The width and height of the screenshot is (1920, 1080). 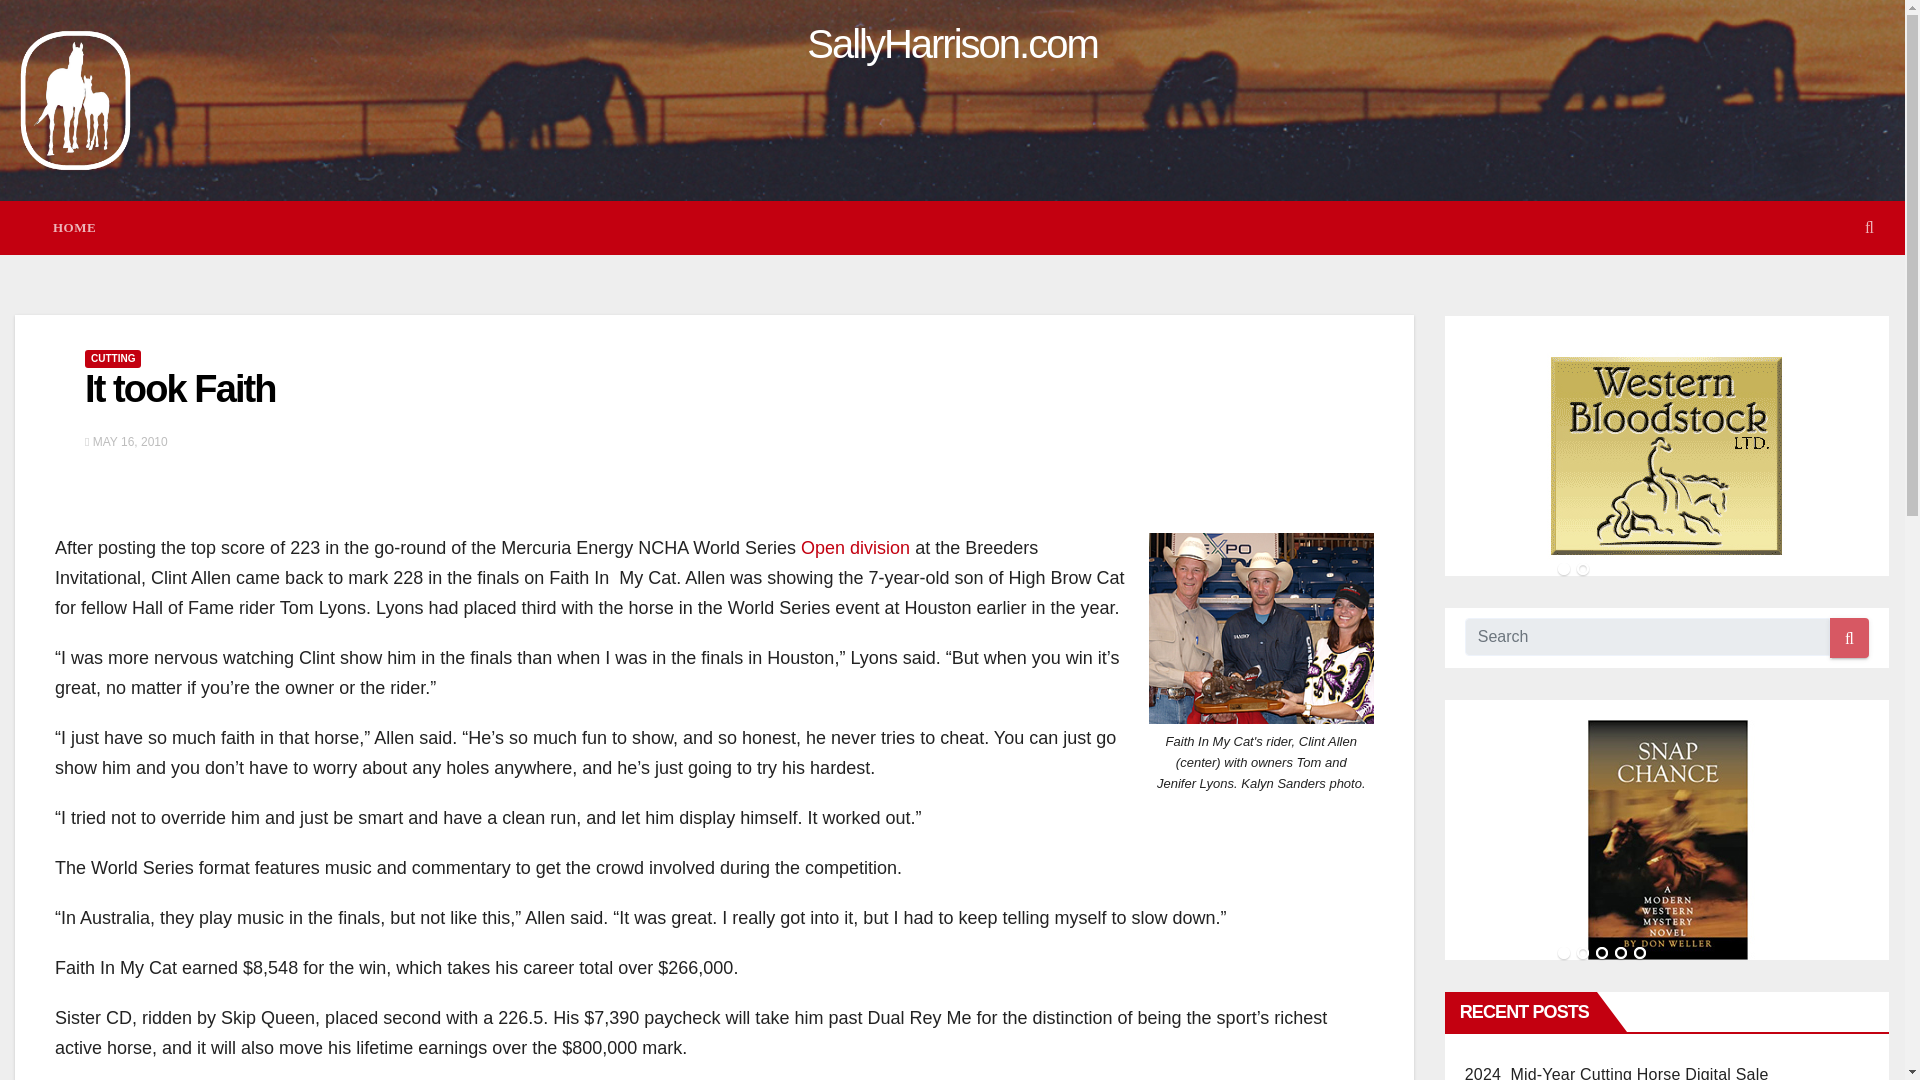 What do you see at coordinates (1261, 628) in the screenshot?
I see `Faith In My Cat connections` at bounding box center [1261, 628].